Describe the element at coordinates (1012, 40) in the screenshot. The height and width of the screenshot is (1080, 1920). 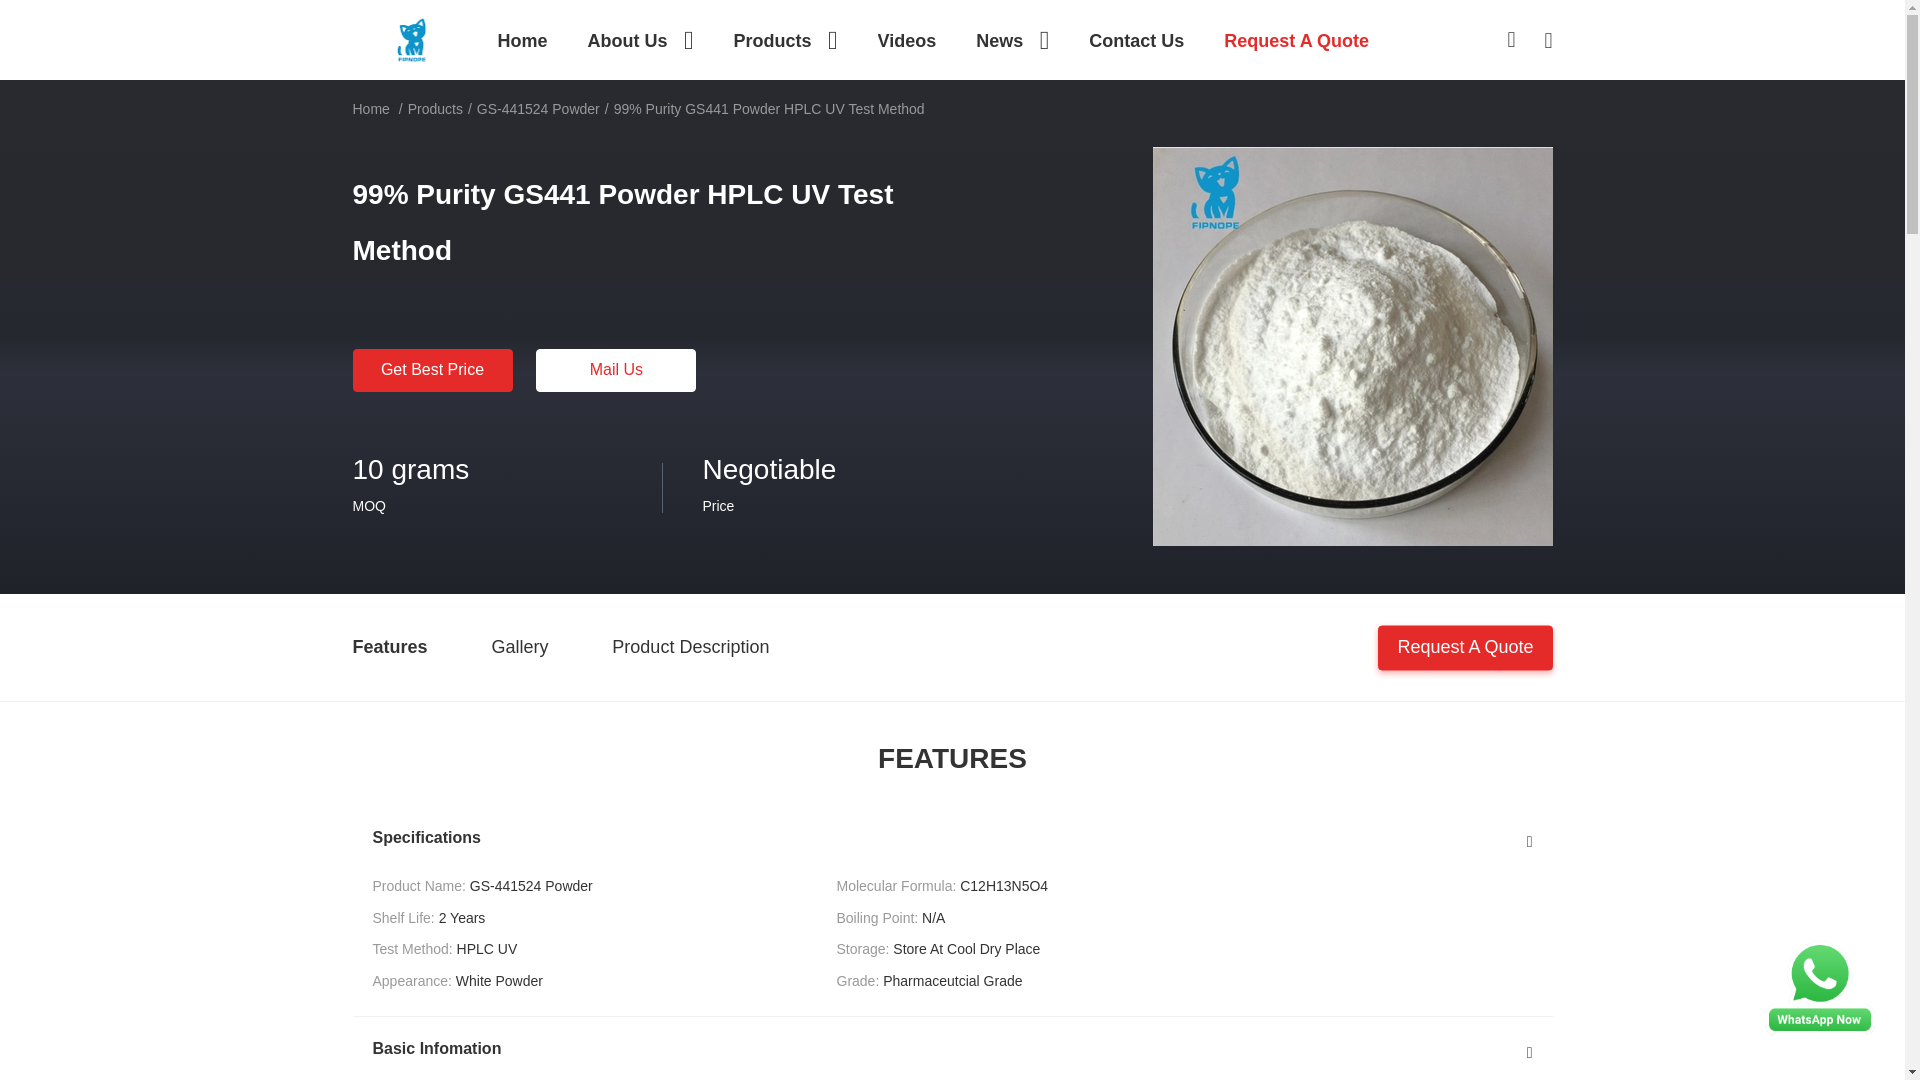
I see `News` at that location.